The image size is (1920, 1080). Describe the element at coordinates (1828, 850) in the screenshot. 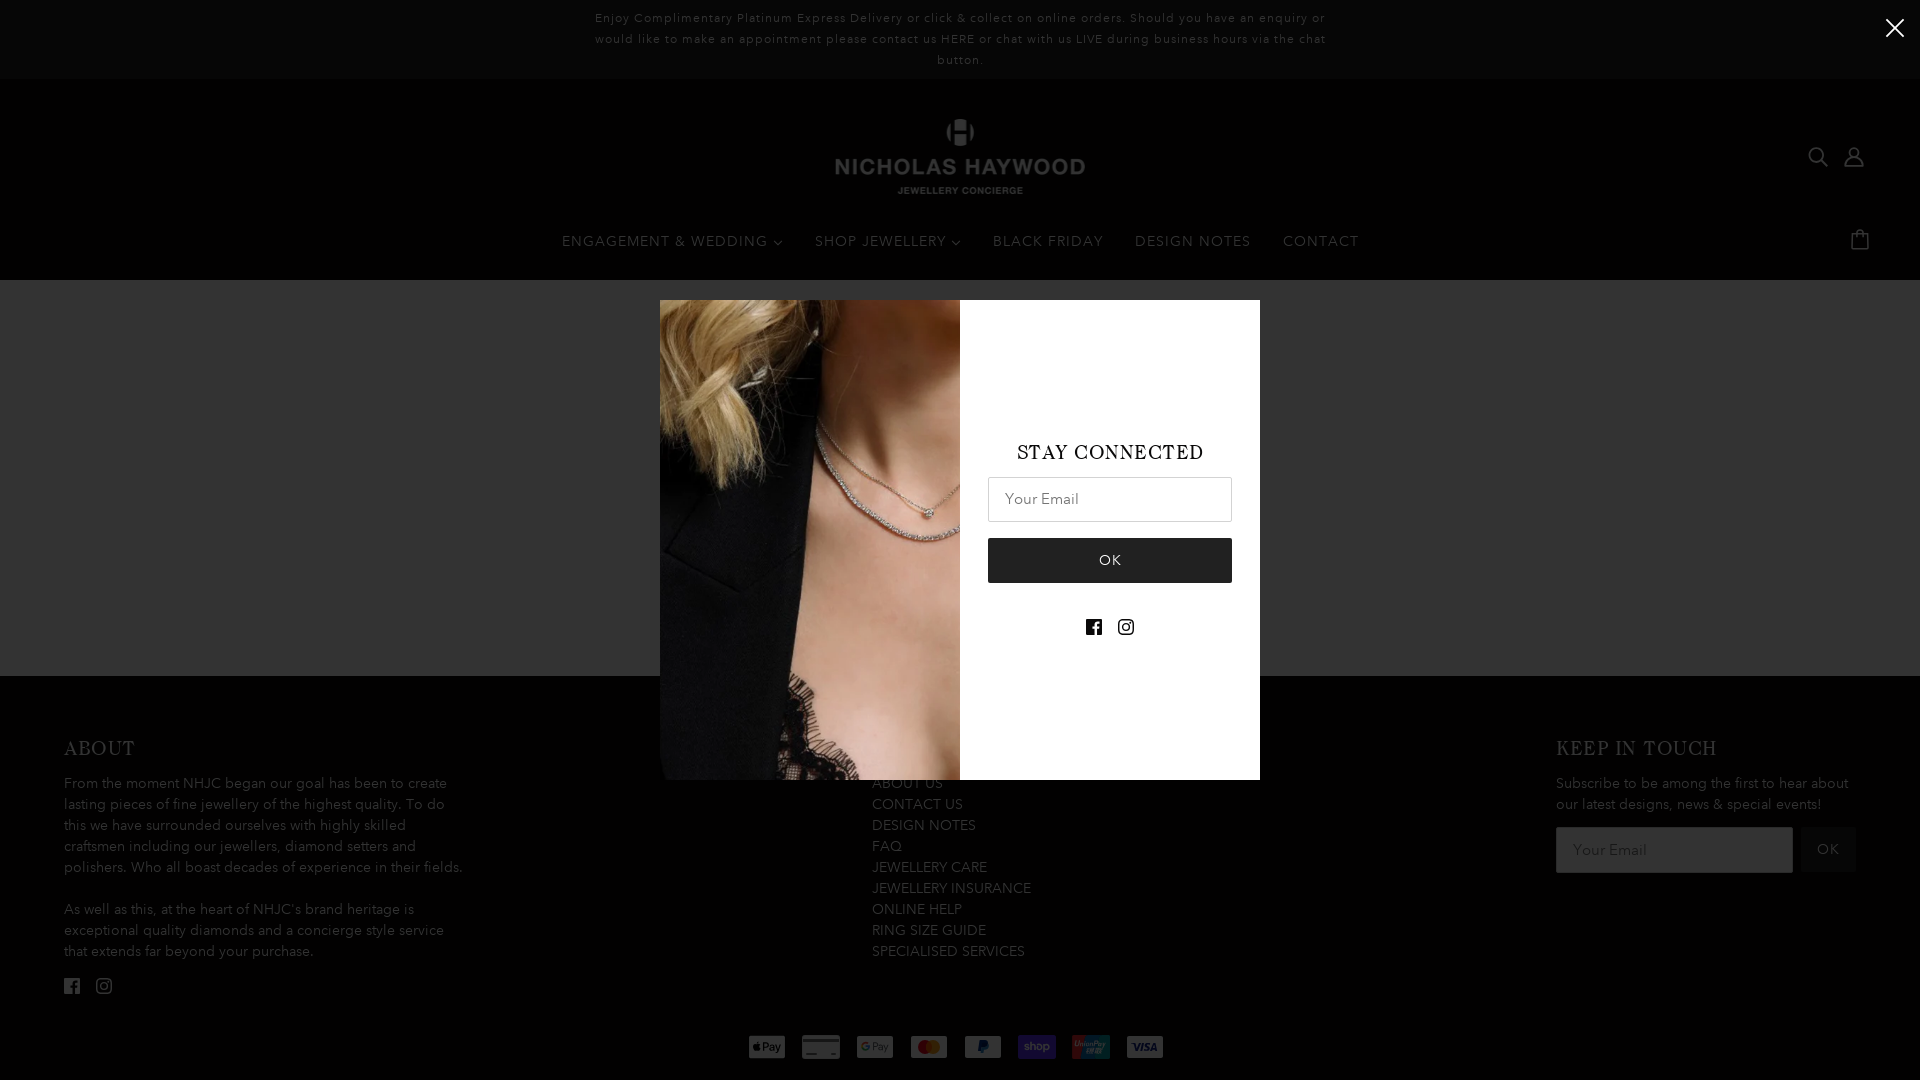

I see `OK` at that location.